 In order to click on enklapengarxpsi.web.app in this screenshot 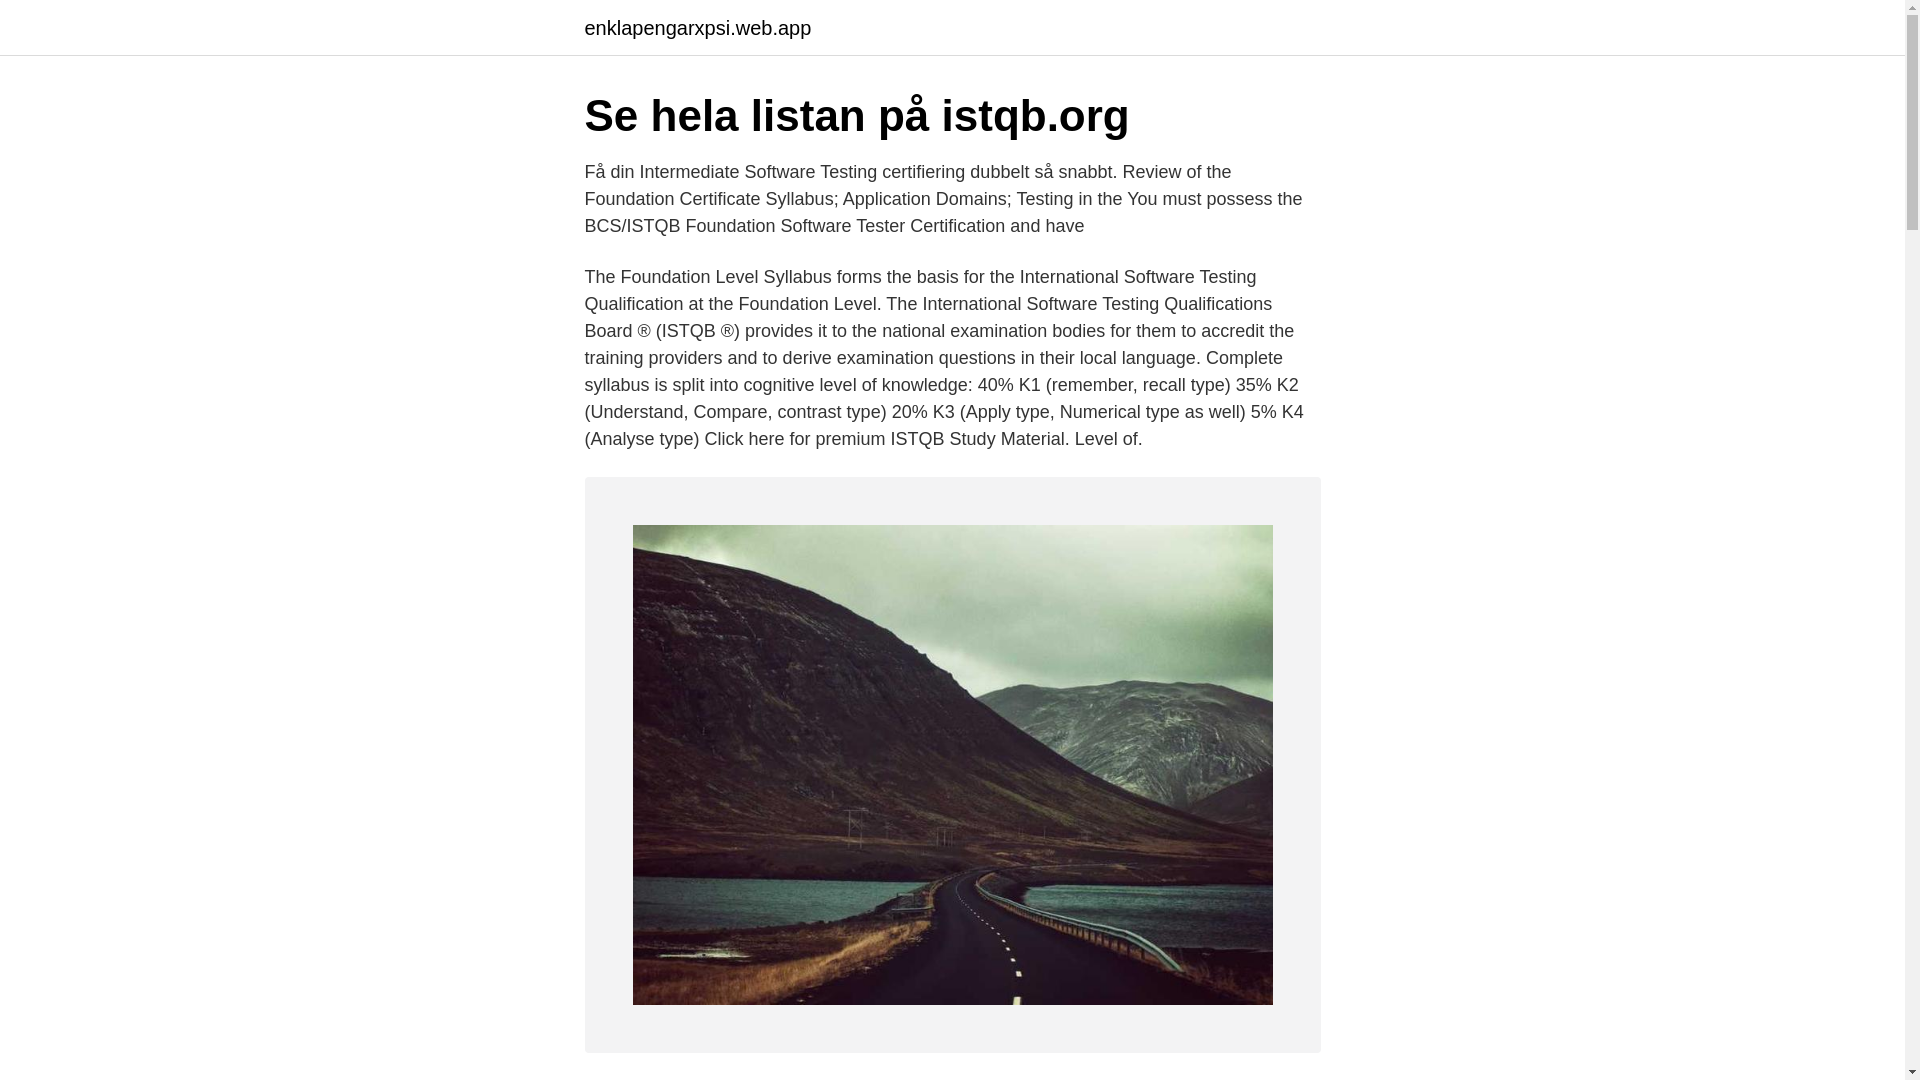, I will do `click(696, 28)`.